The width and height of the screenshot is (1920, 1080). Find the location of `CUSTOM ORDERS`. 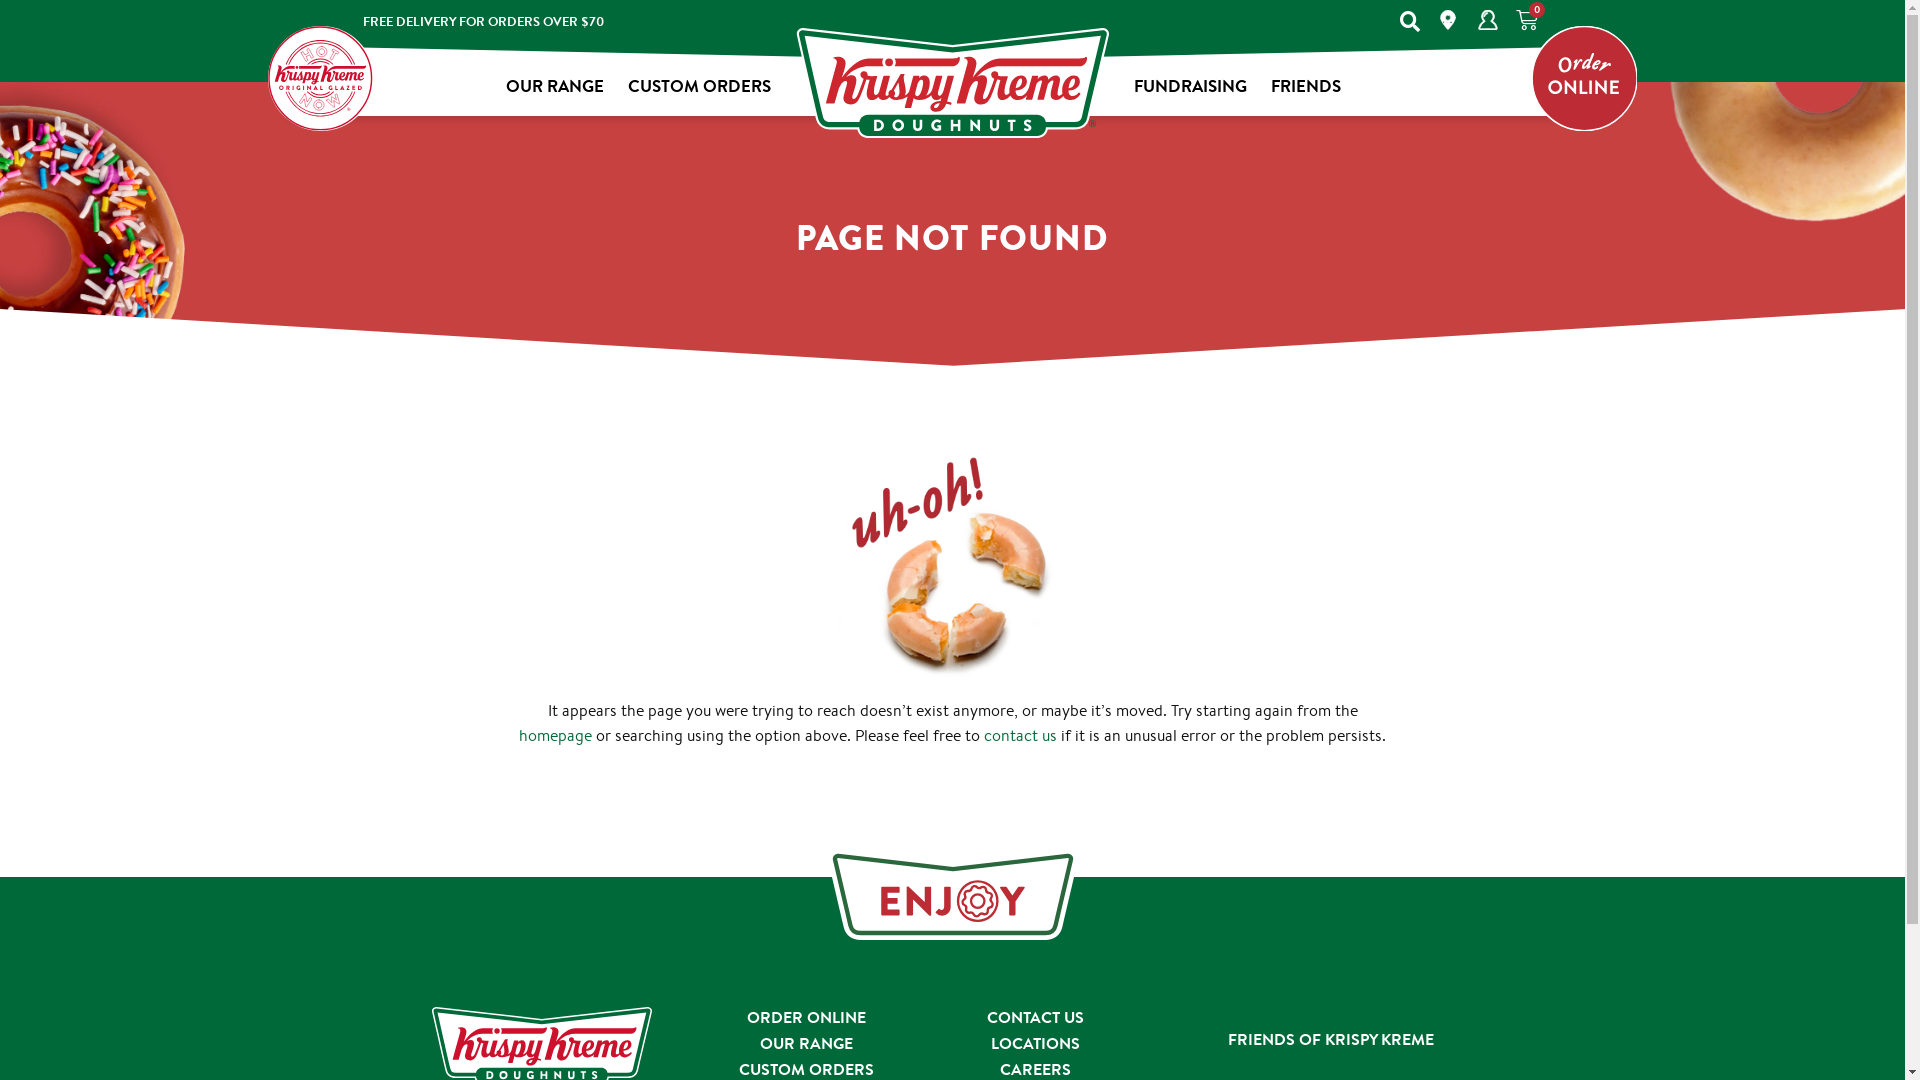

CUSTOM ORDERS is located at coordinates (700, 86).